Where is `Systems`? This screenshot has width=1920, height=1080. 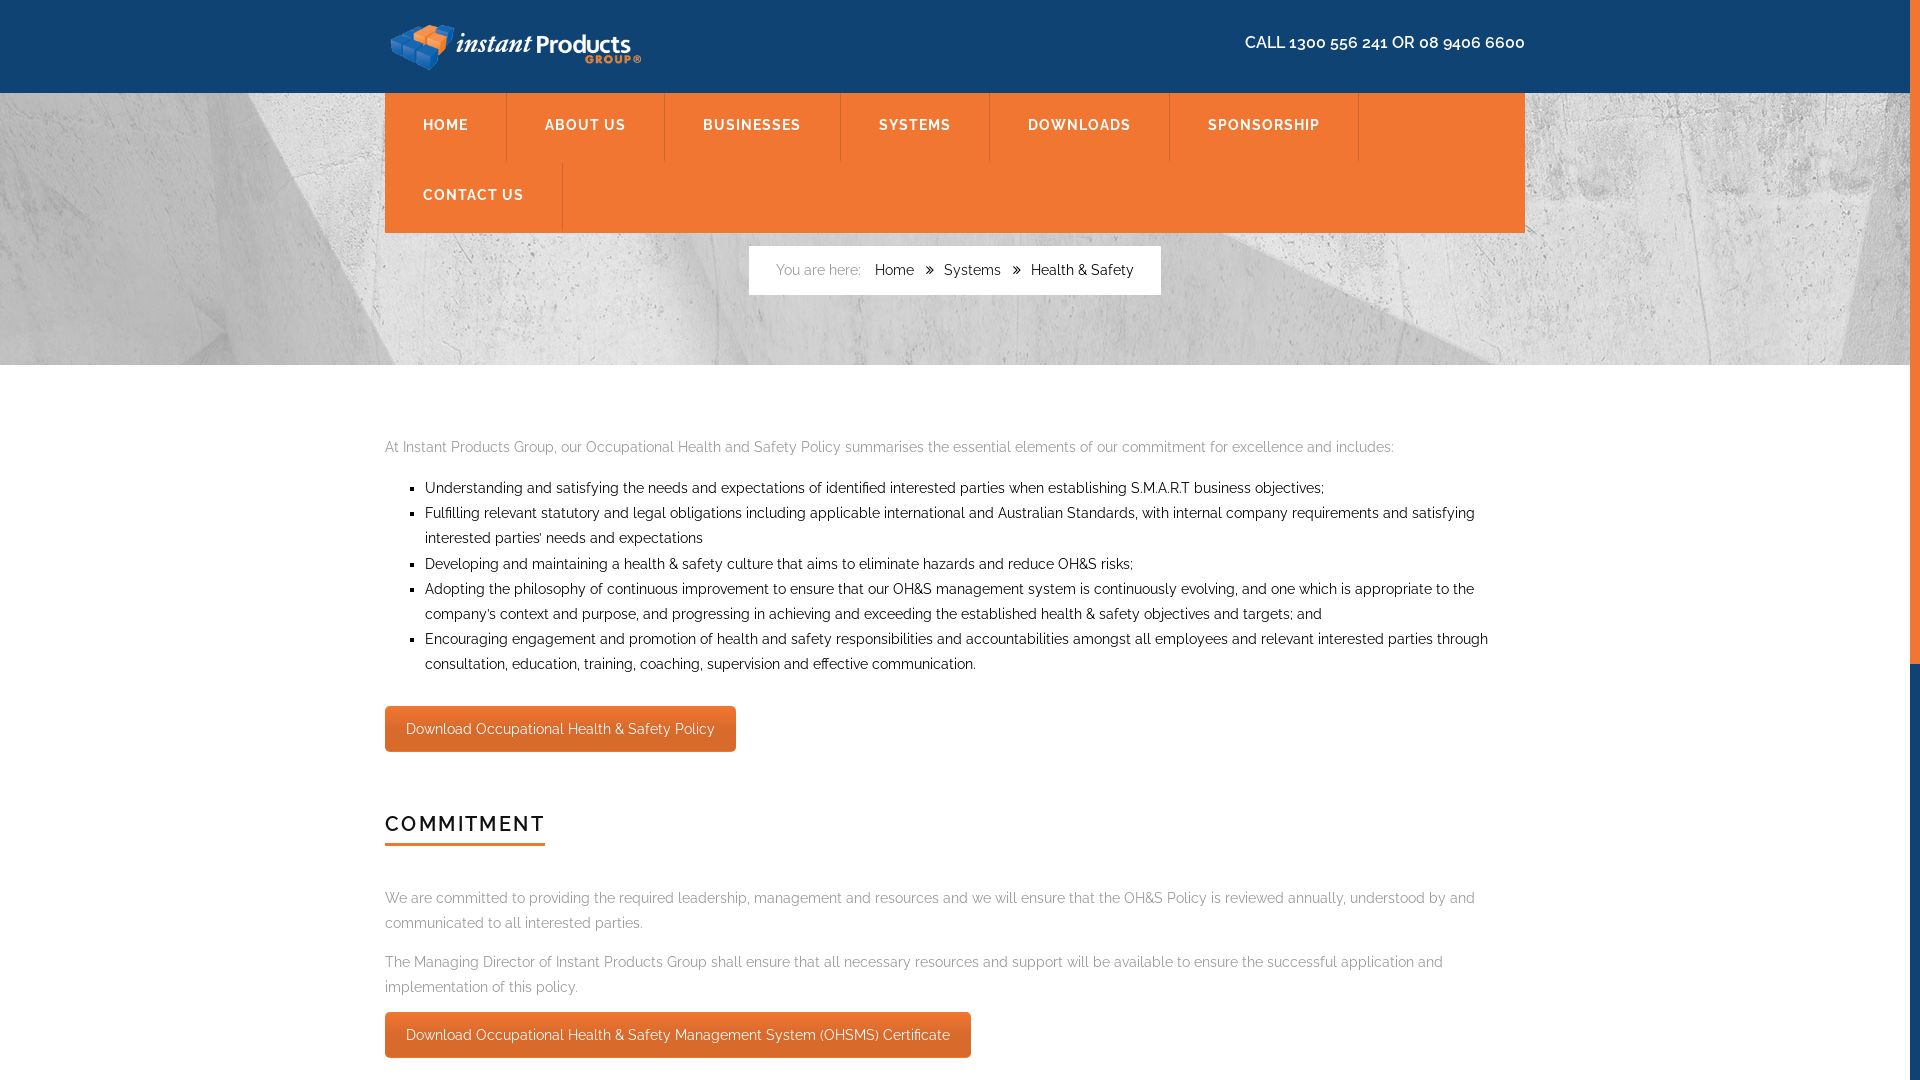 Systems is located at coordinates (972, 270).